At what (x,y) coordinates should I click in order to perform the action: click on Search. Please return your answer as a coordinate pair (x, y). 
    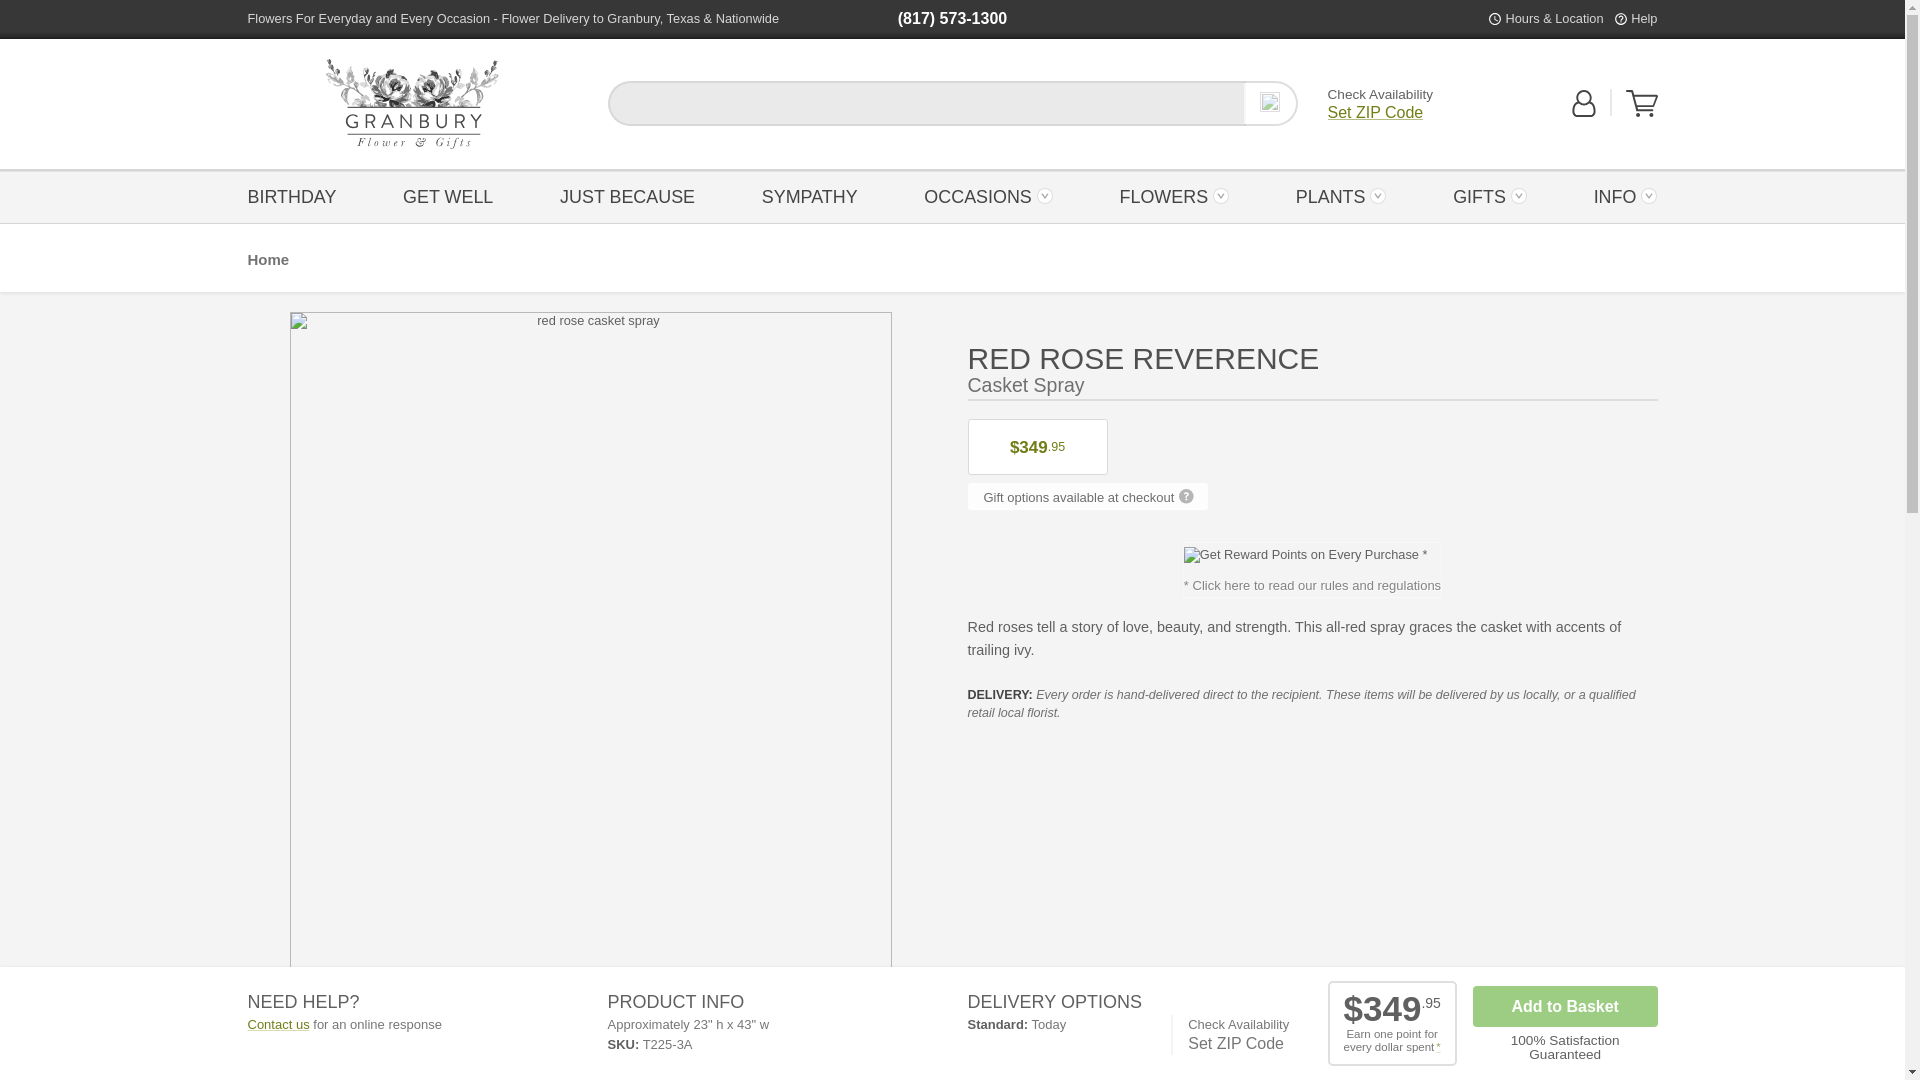
    Looking at the image, I should click on (1270, 103).